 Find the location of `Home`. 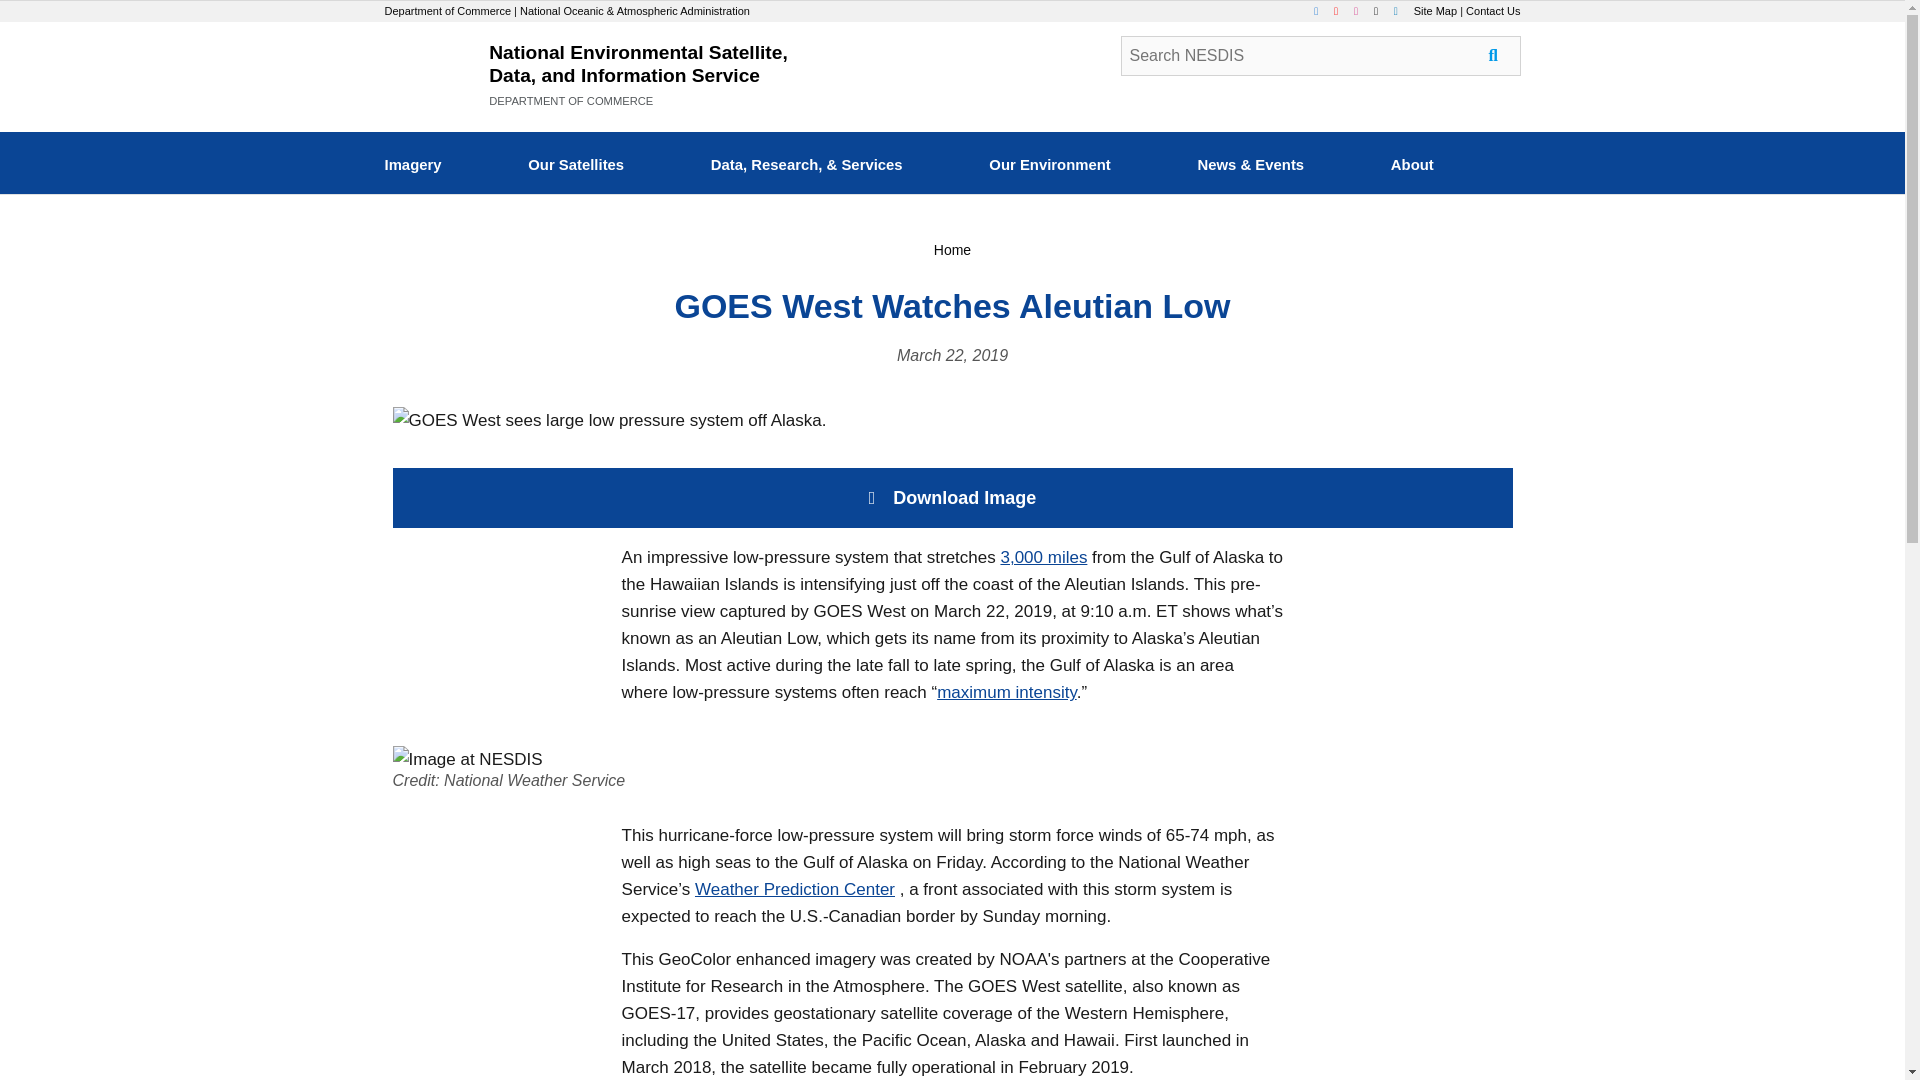

Home is located at coordinates (952, 250).